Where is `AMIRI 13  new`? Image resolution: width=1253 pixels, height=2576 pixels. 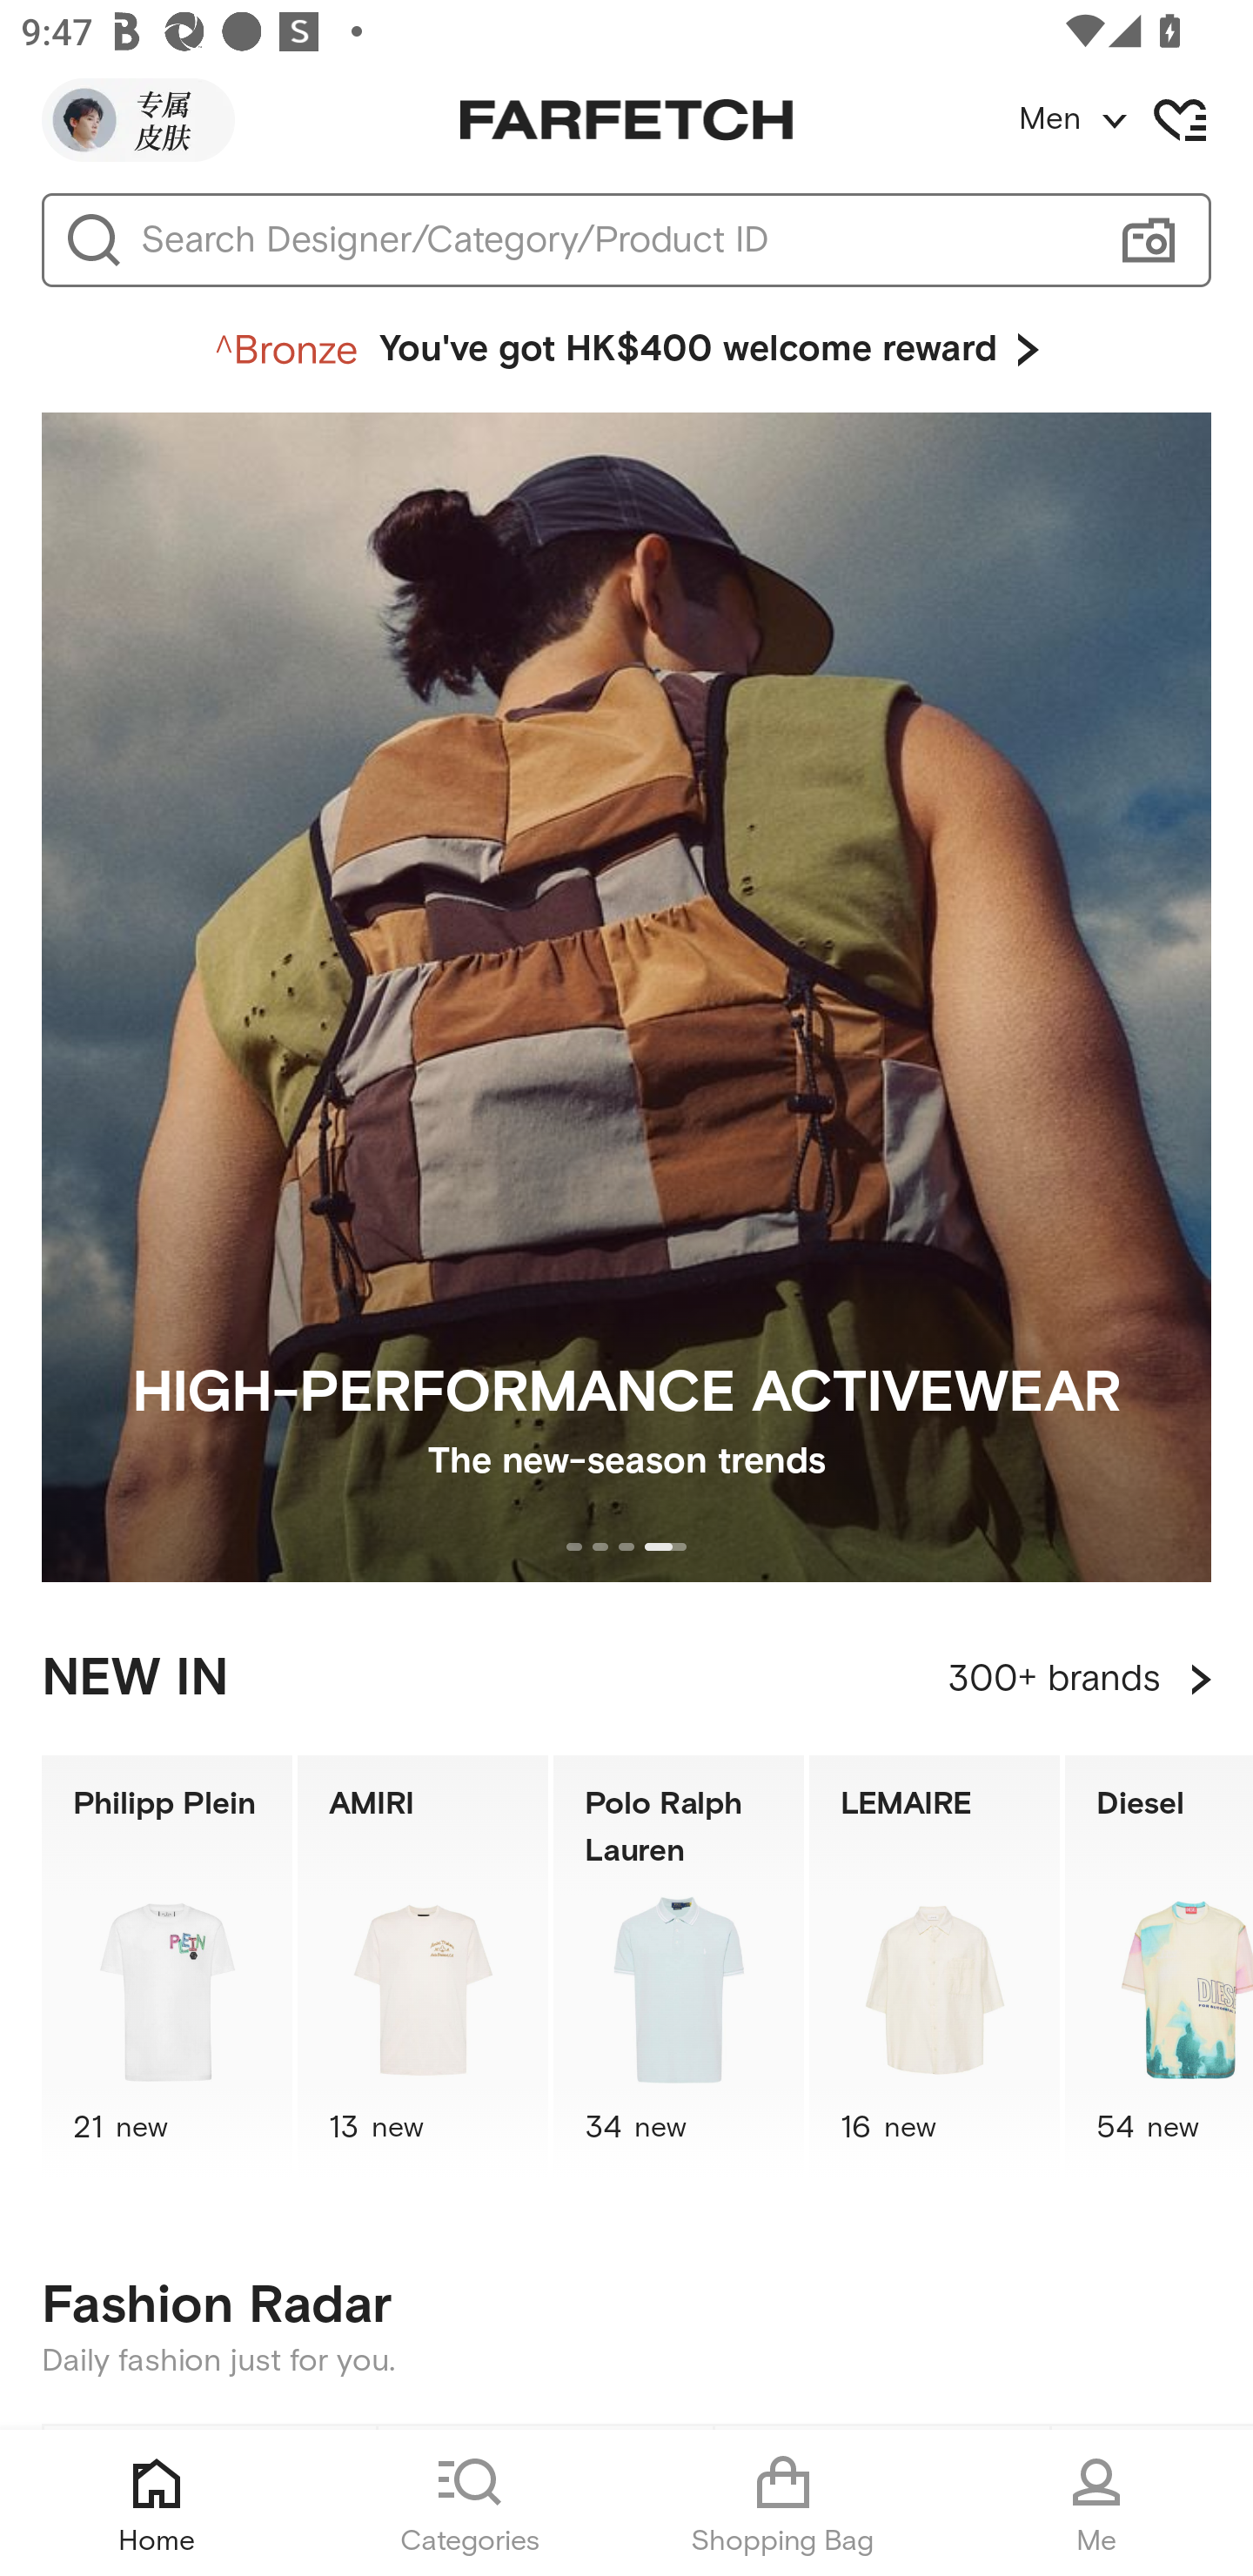 AMIRI 13  new is located at coordinates (423, 1967).